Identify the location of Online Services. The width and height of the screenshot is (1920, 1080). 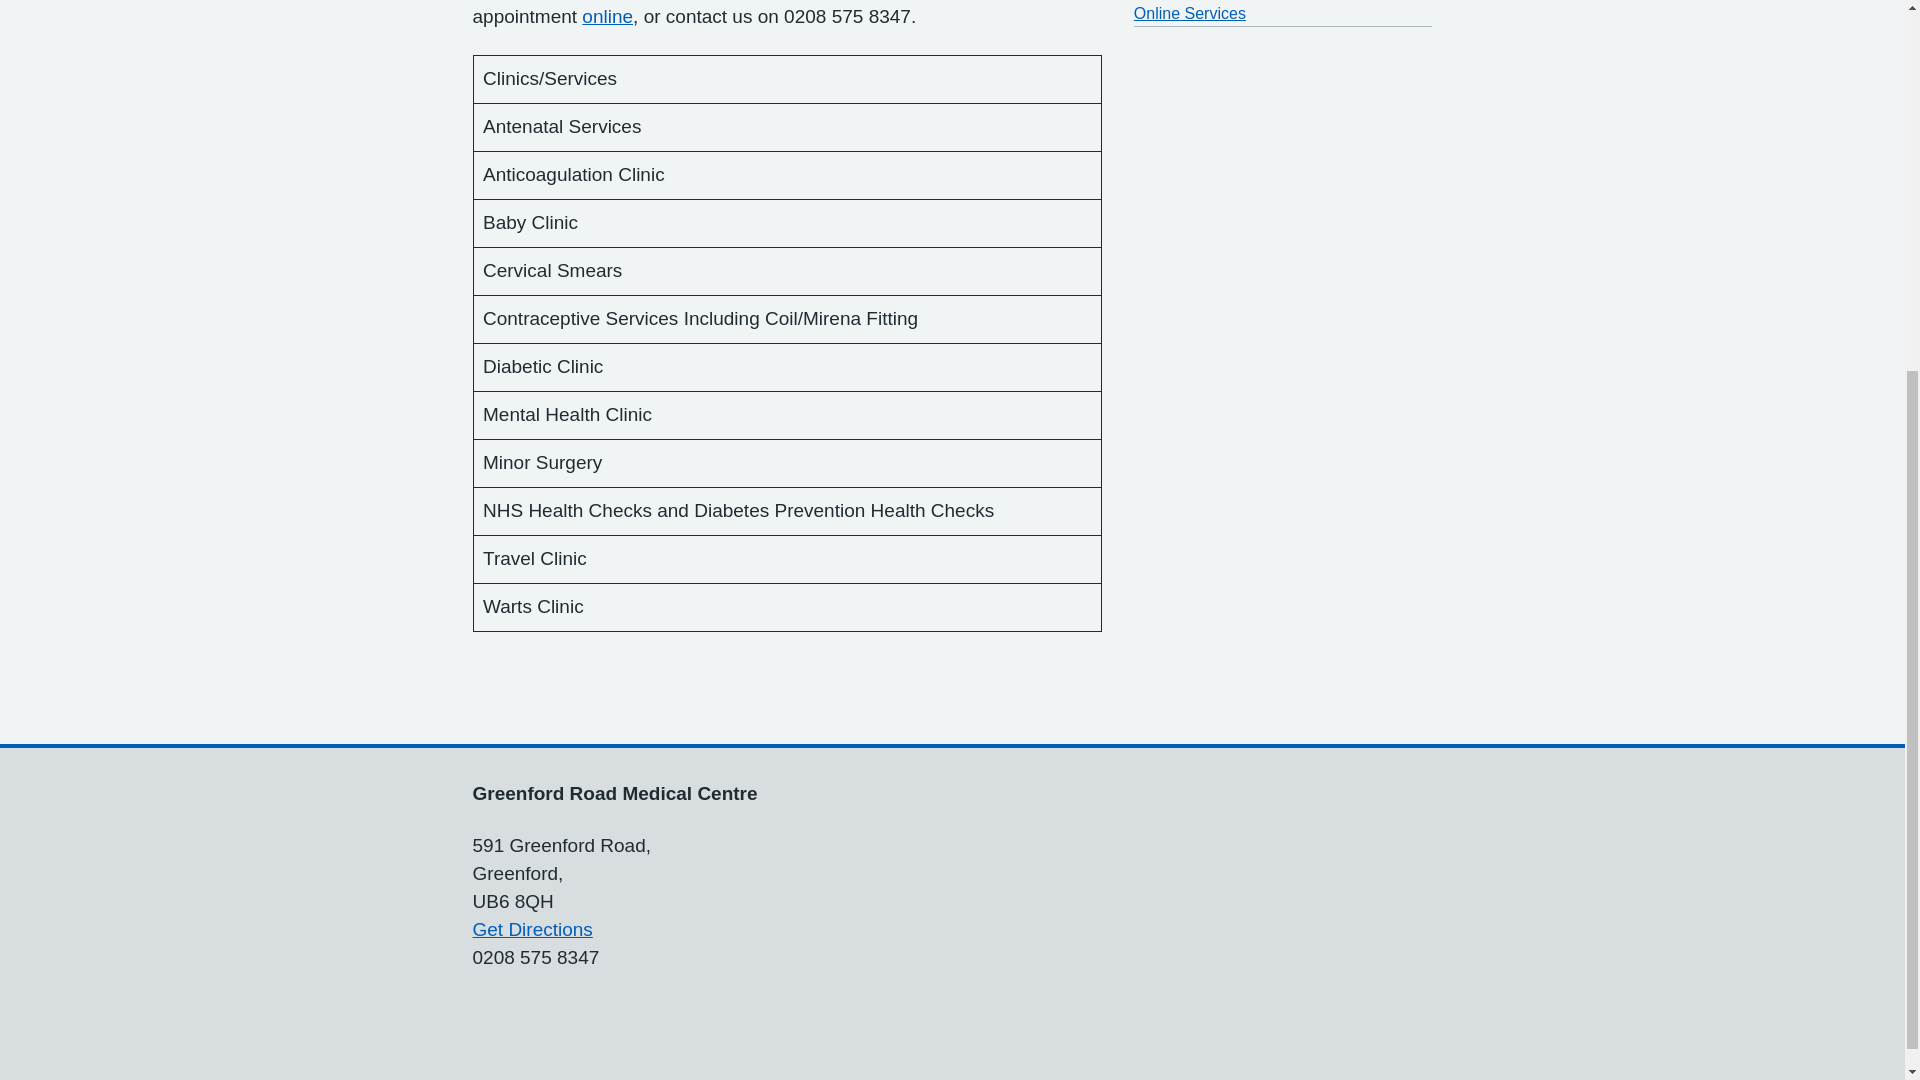
(1190, 13).